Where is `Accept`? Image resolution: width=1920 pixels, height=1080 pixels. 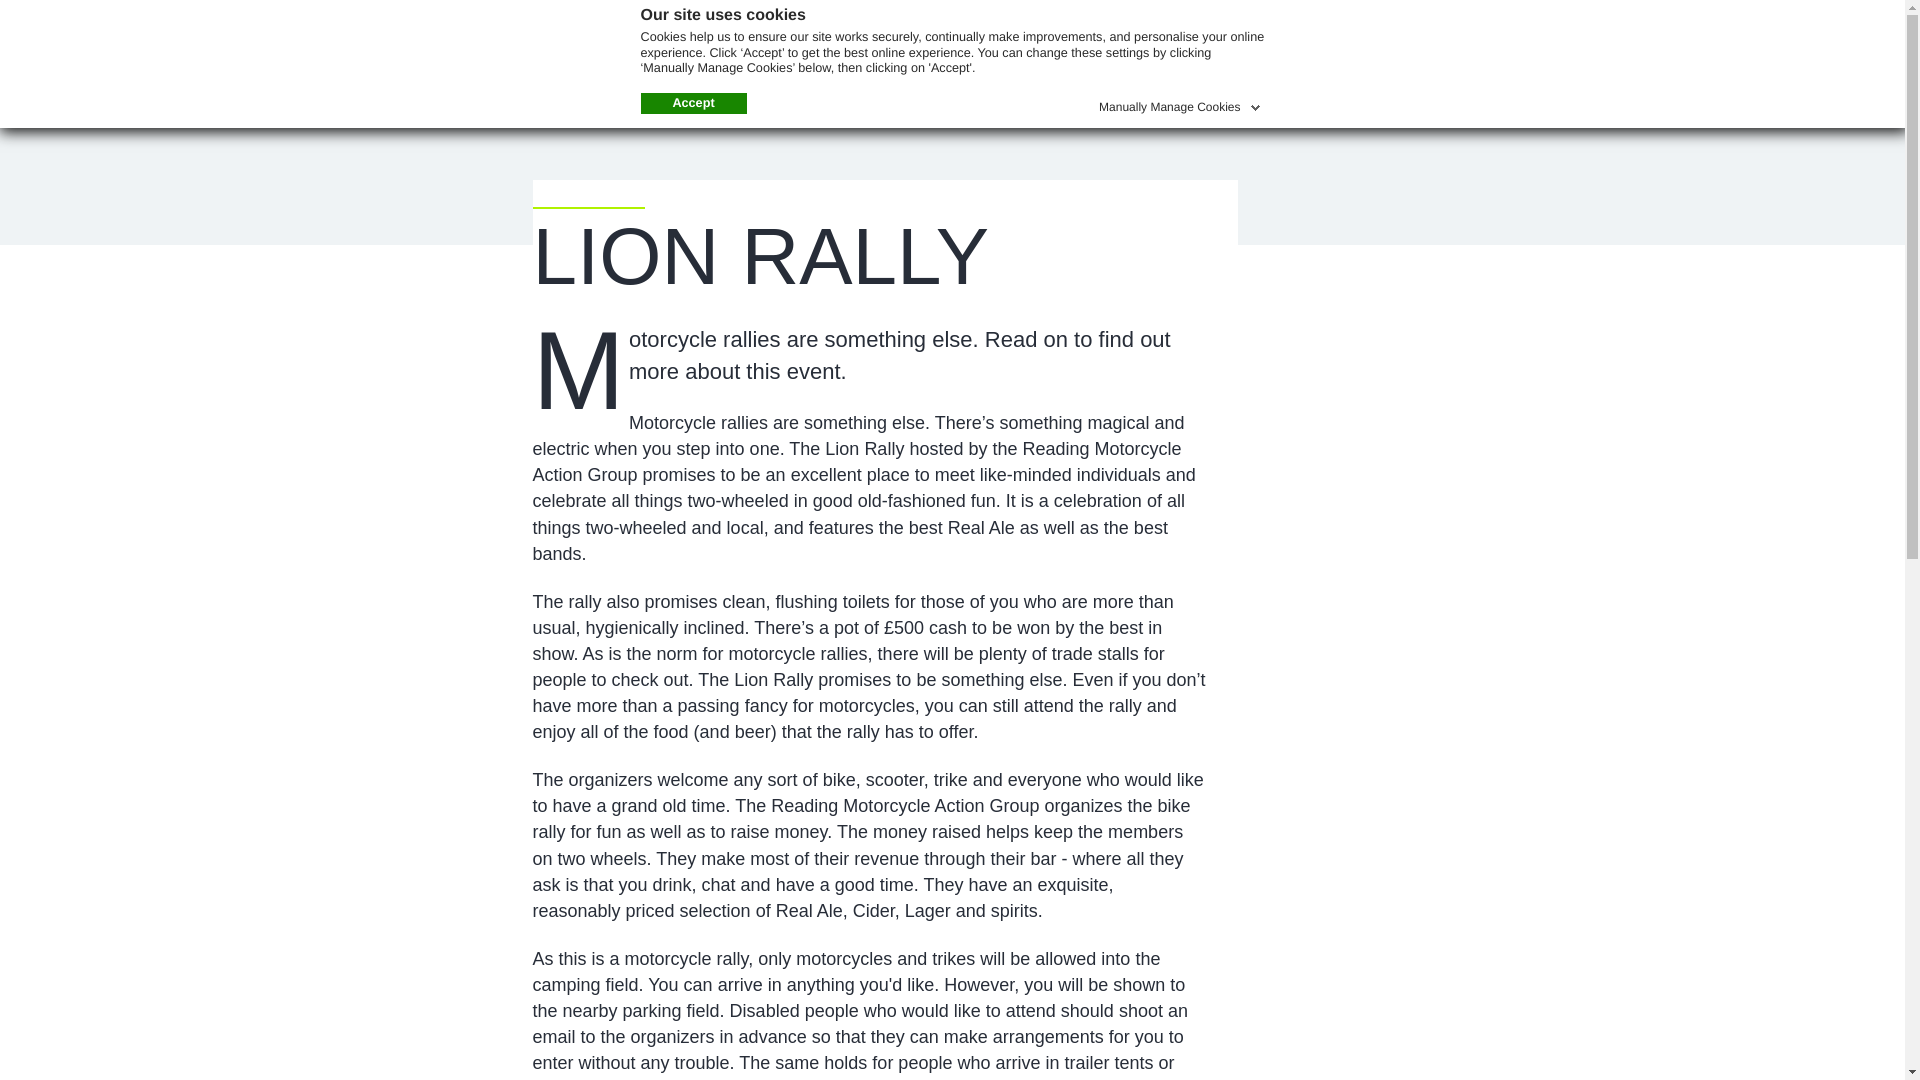 Accept is located at coordinates (692, 103).